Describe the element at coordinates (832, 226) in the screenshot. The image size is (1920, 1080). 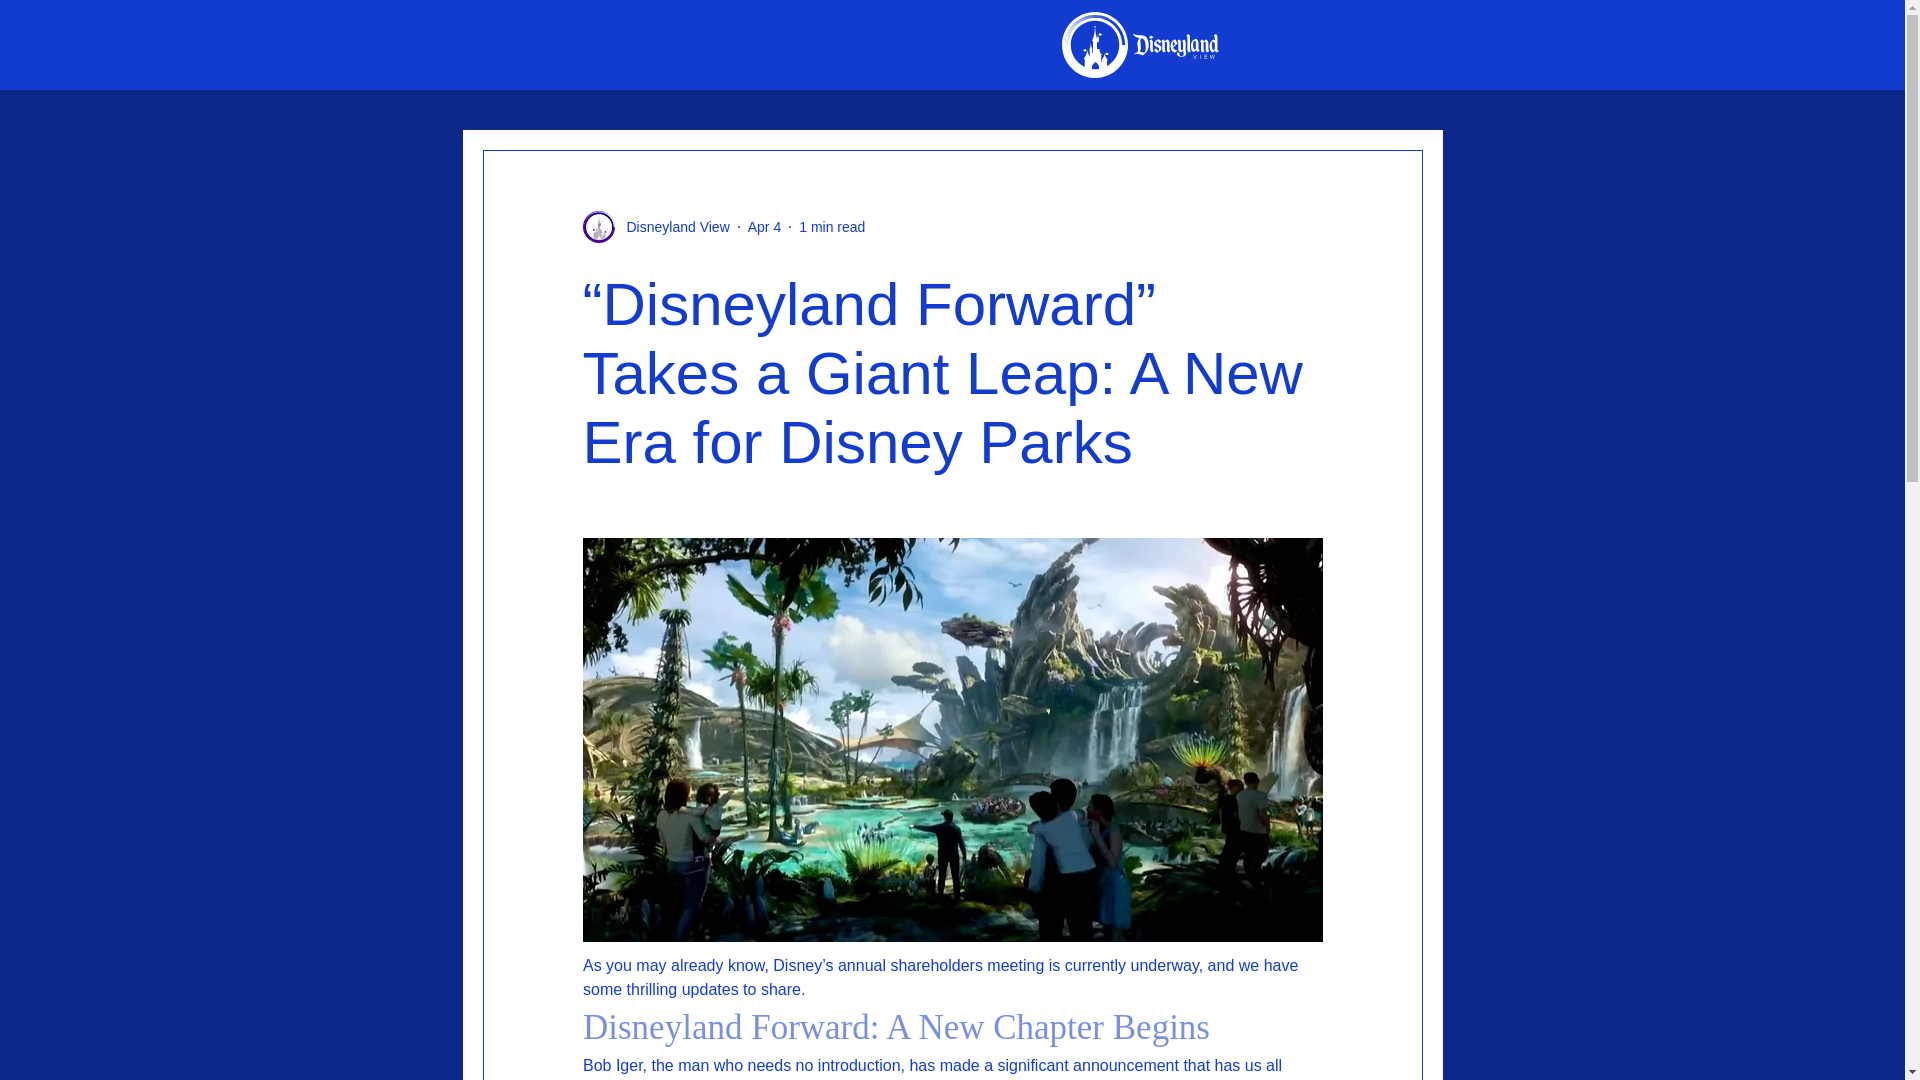
I see `1 min read` at that location.